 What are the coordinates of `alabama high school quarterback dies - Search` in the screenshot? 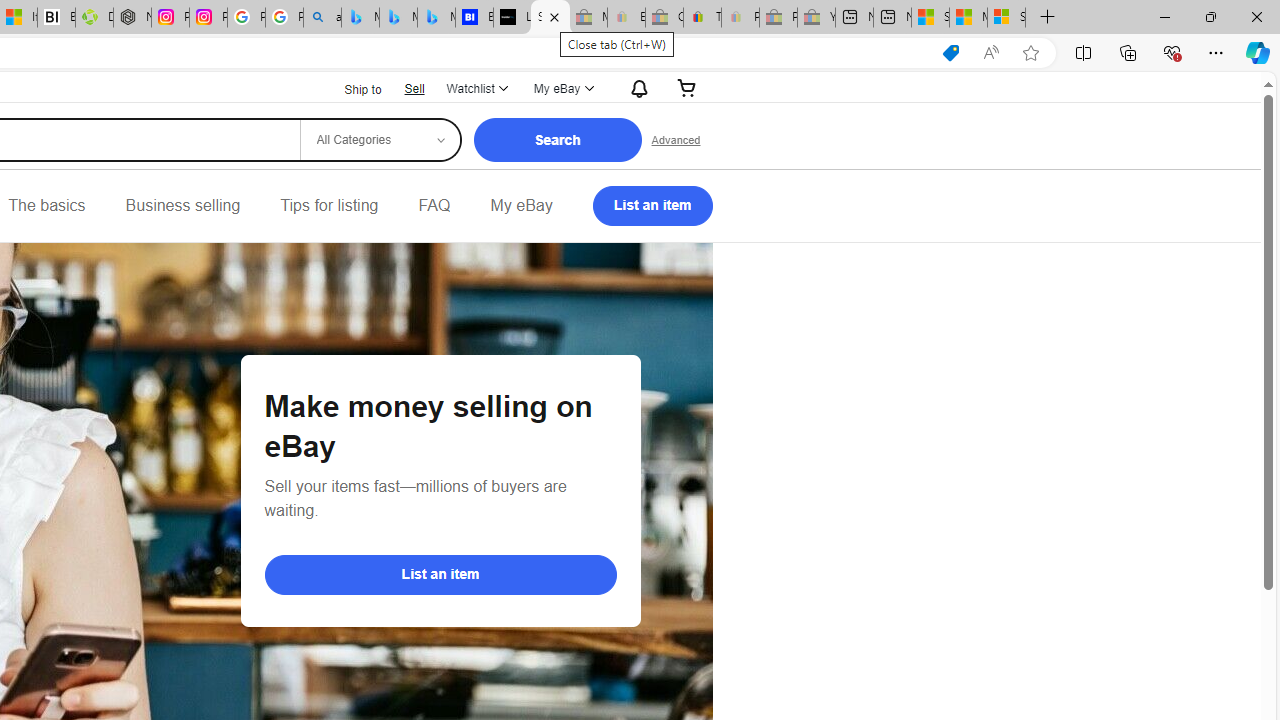 It's located at (322, 18).